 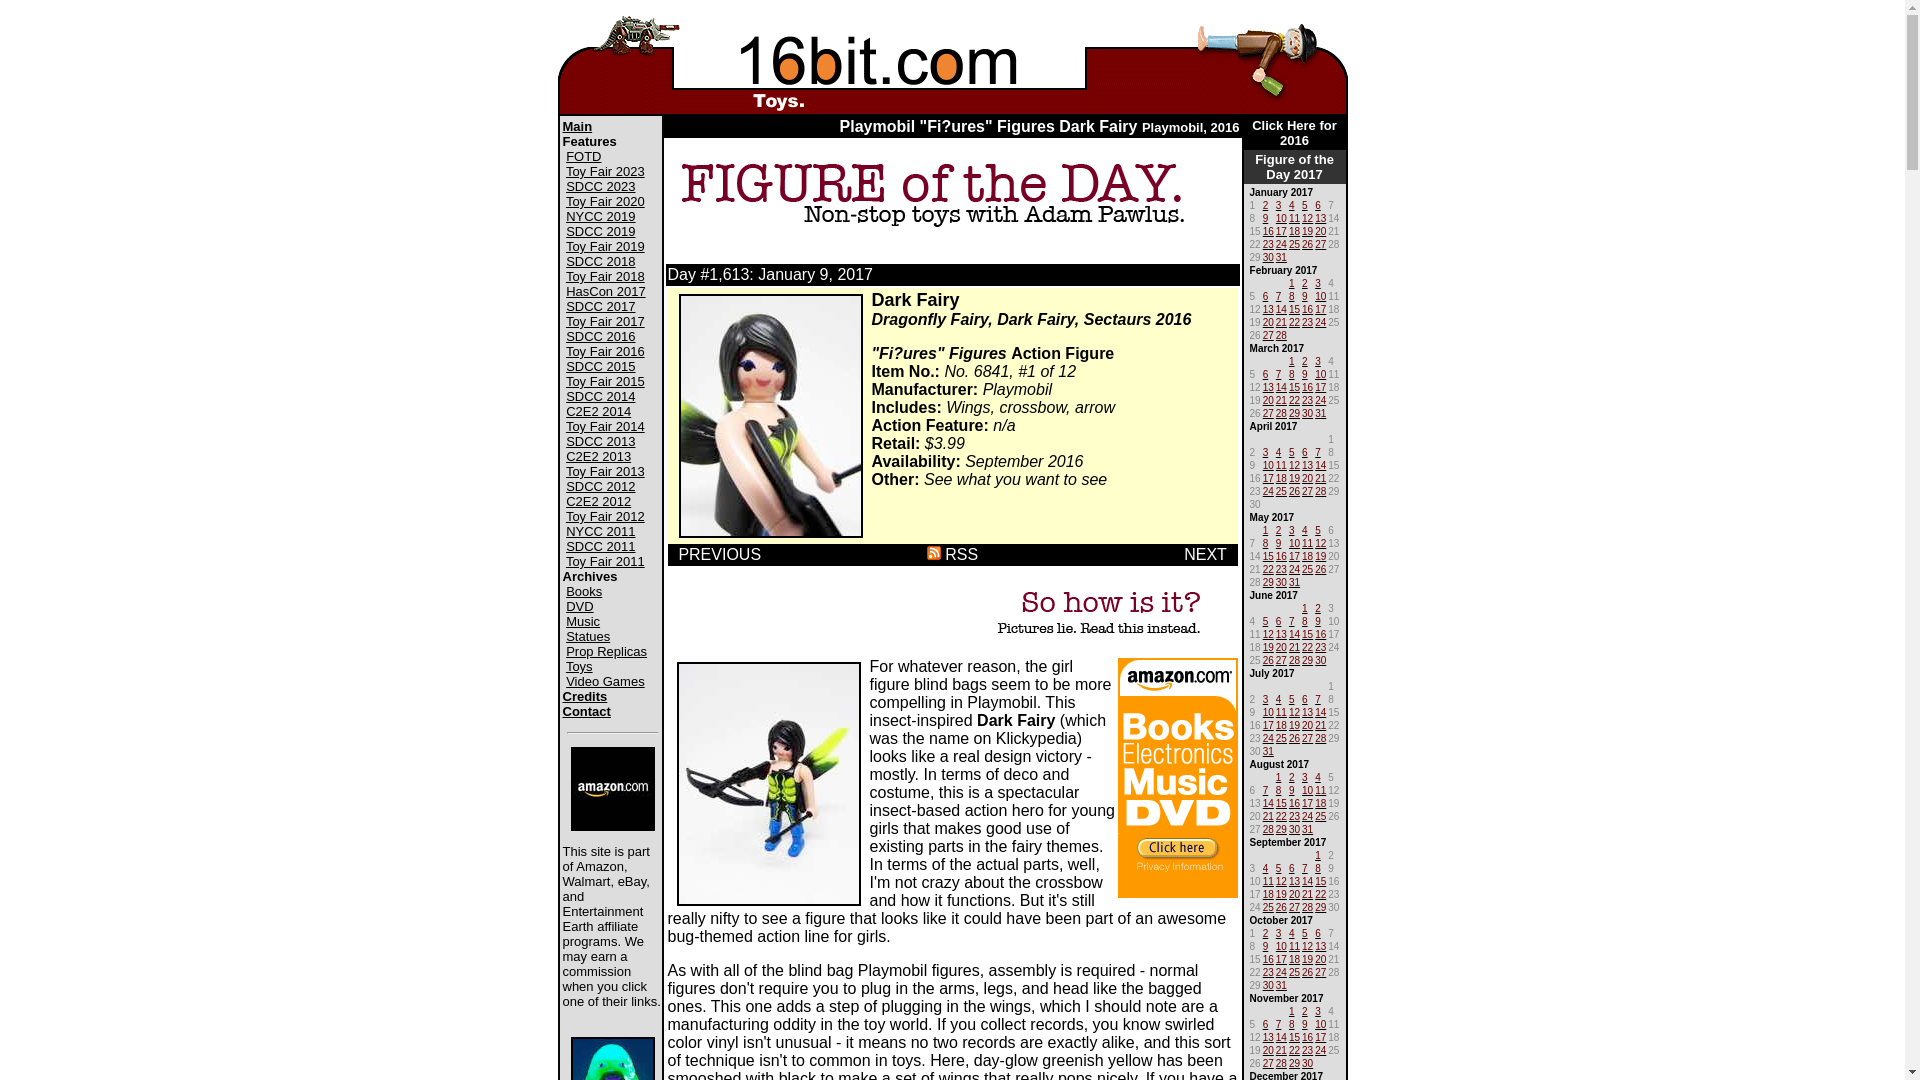 I want to click on 26, so click(x=1282, y=906).